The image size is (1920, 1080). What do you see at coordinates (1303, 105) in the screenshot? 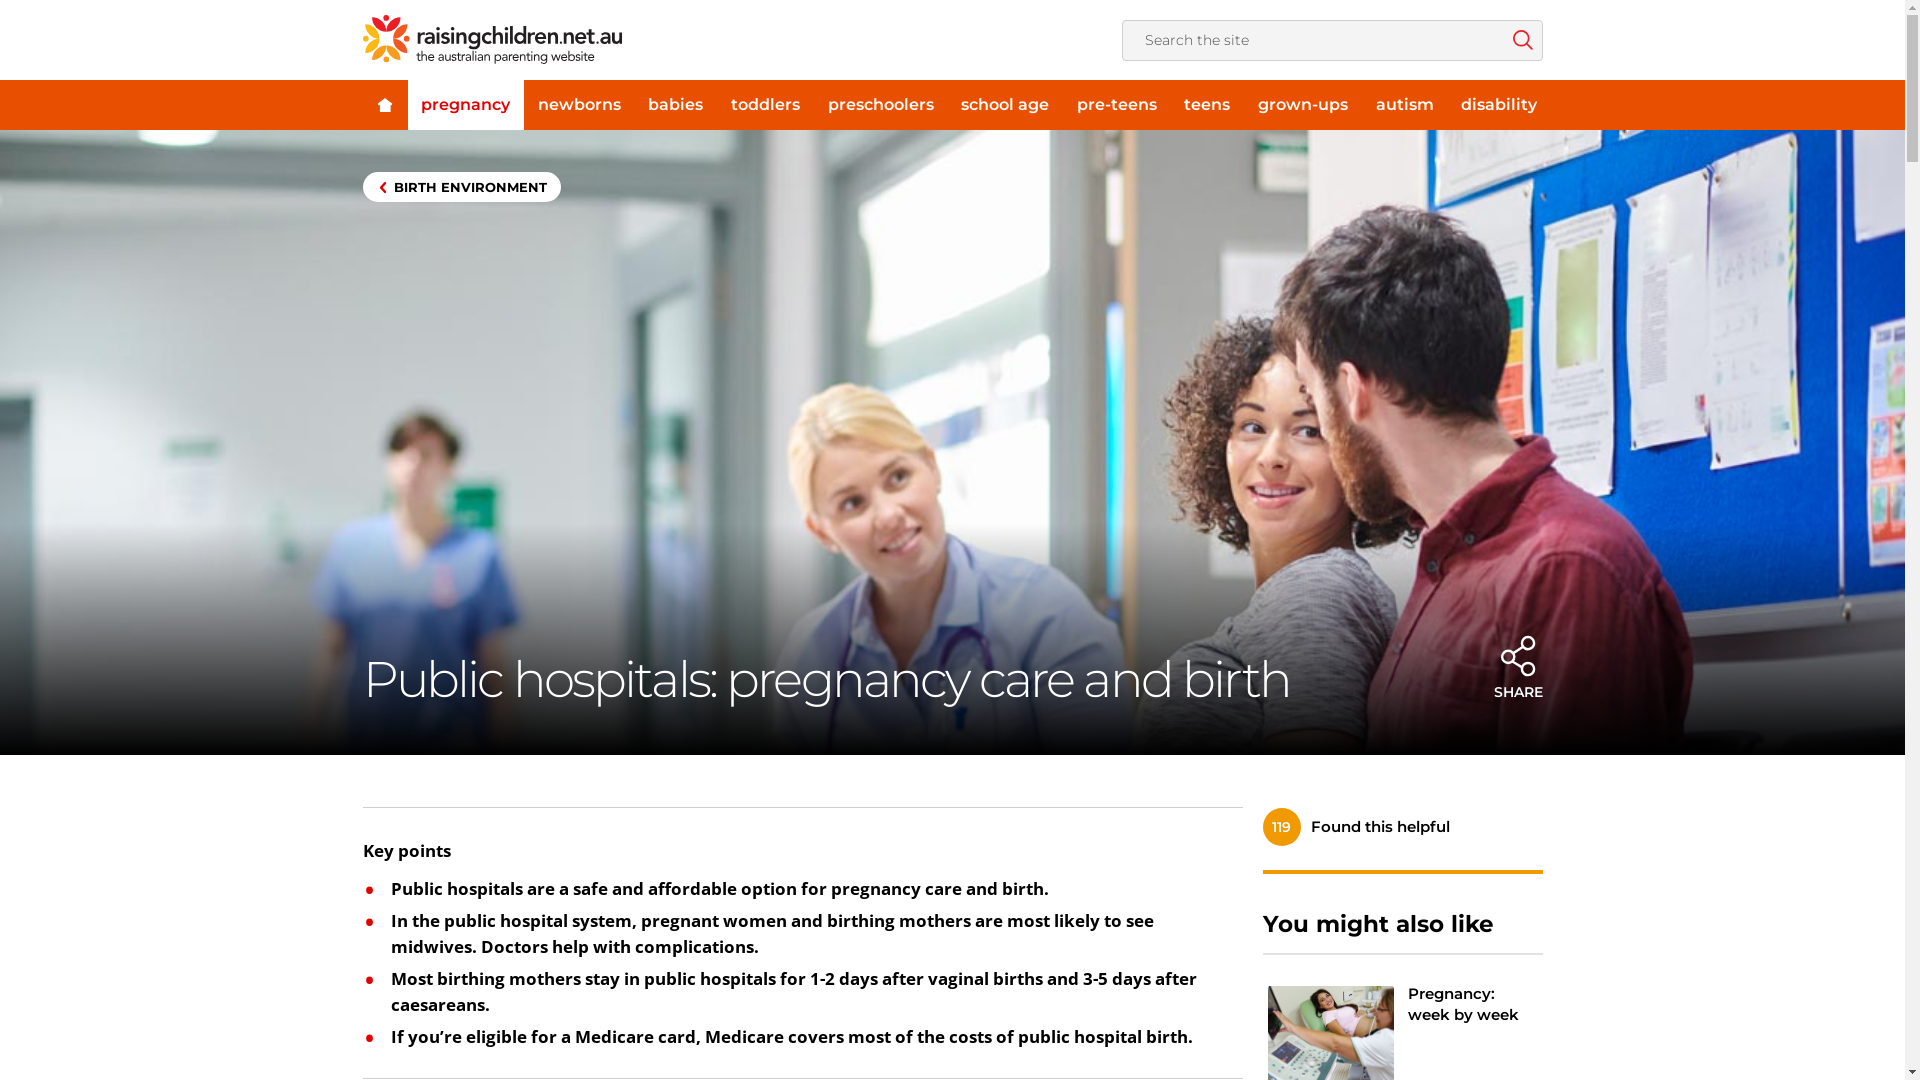
I see `grown-ups` at bounding box center [1303, 105].